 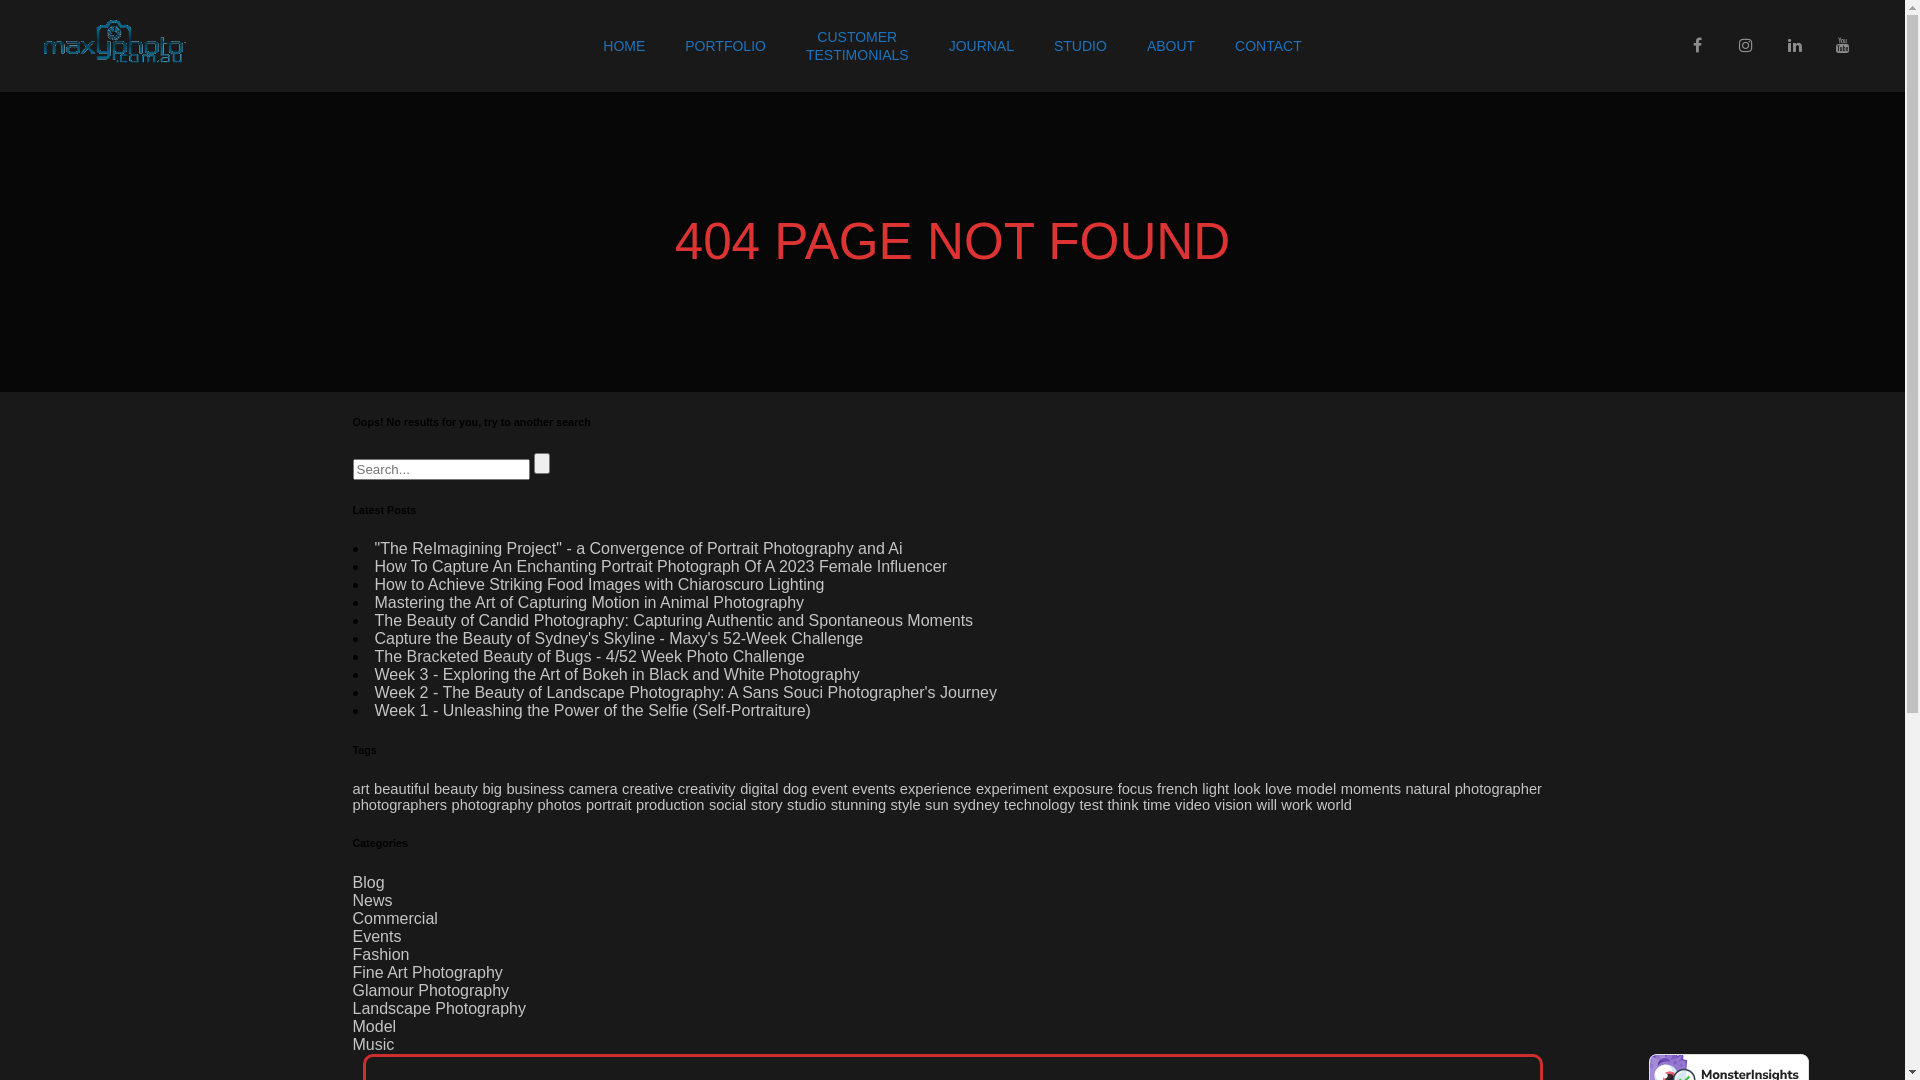 I want to click on News, so click(x=372, y=900).